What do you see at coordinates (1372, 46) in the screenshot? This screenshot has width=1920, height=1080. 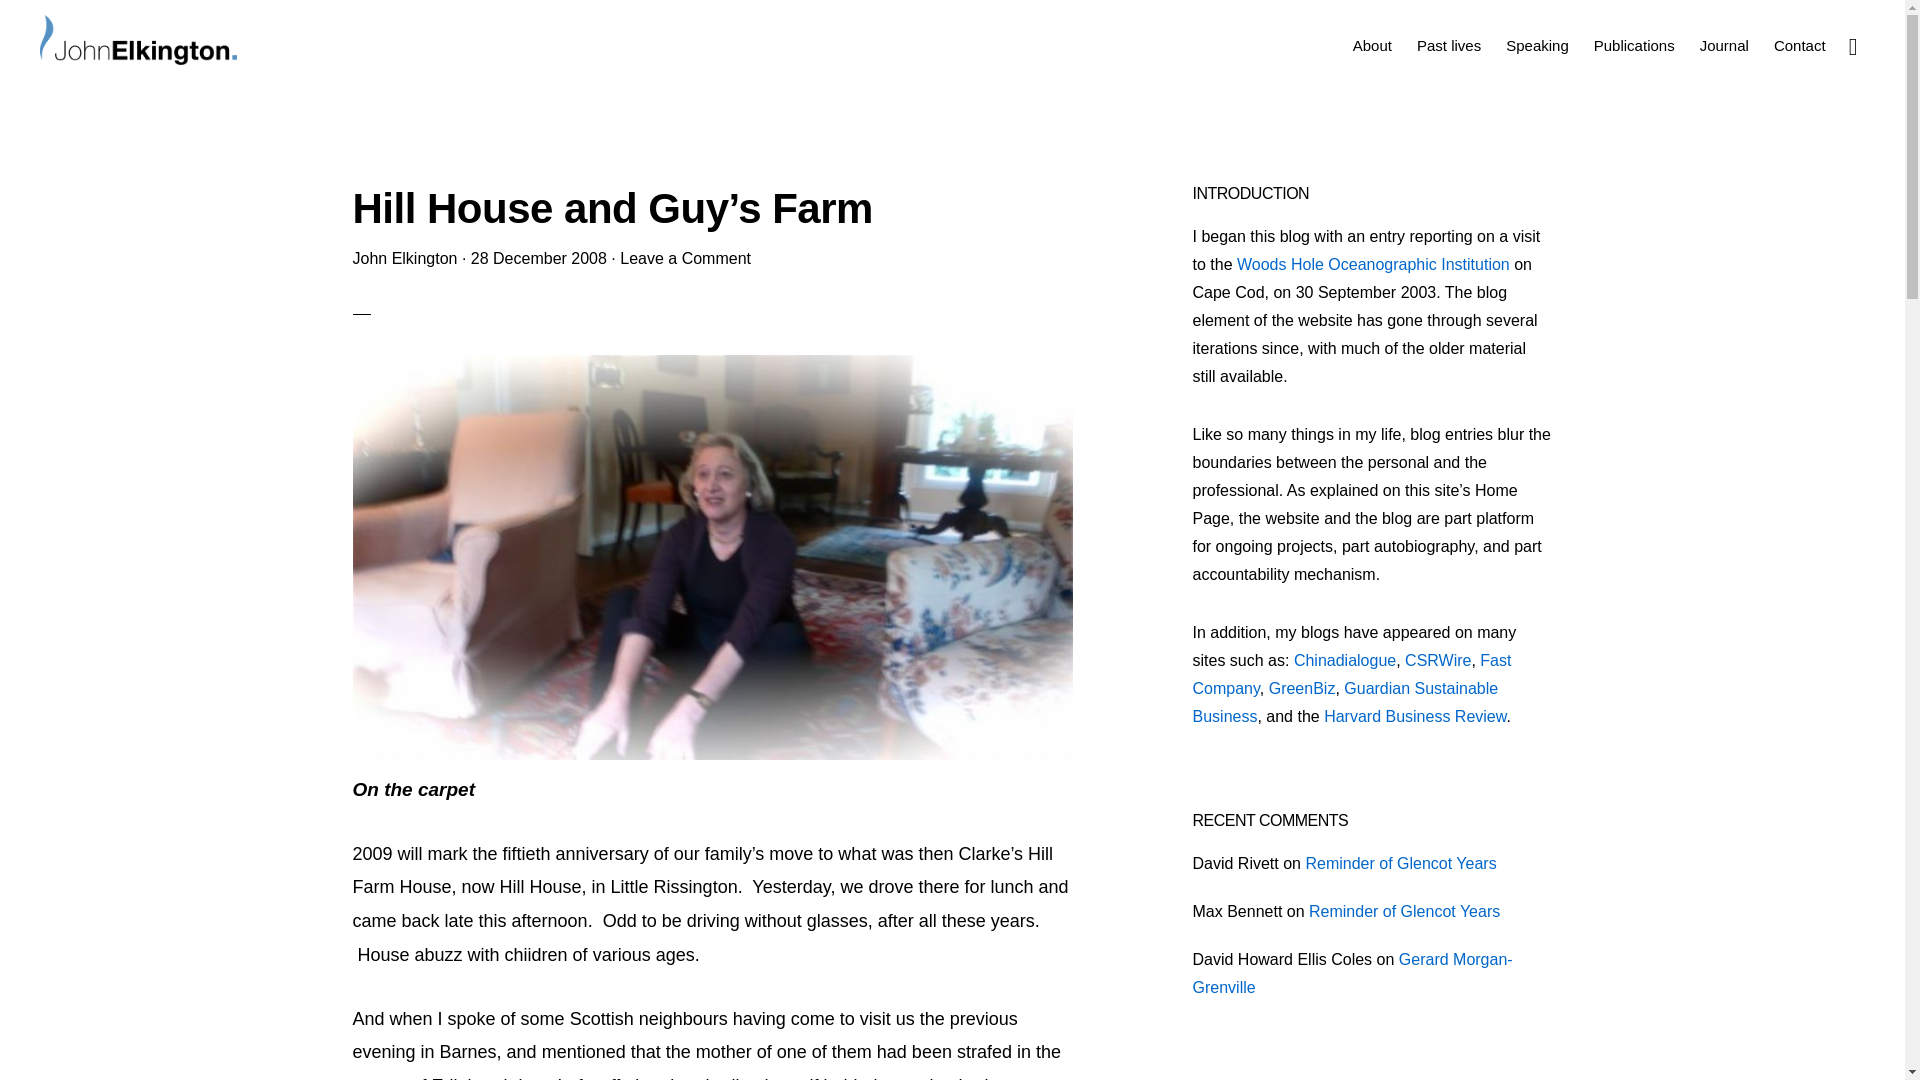 I see `About` at bounding box center [1372, 46].